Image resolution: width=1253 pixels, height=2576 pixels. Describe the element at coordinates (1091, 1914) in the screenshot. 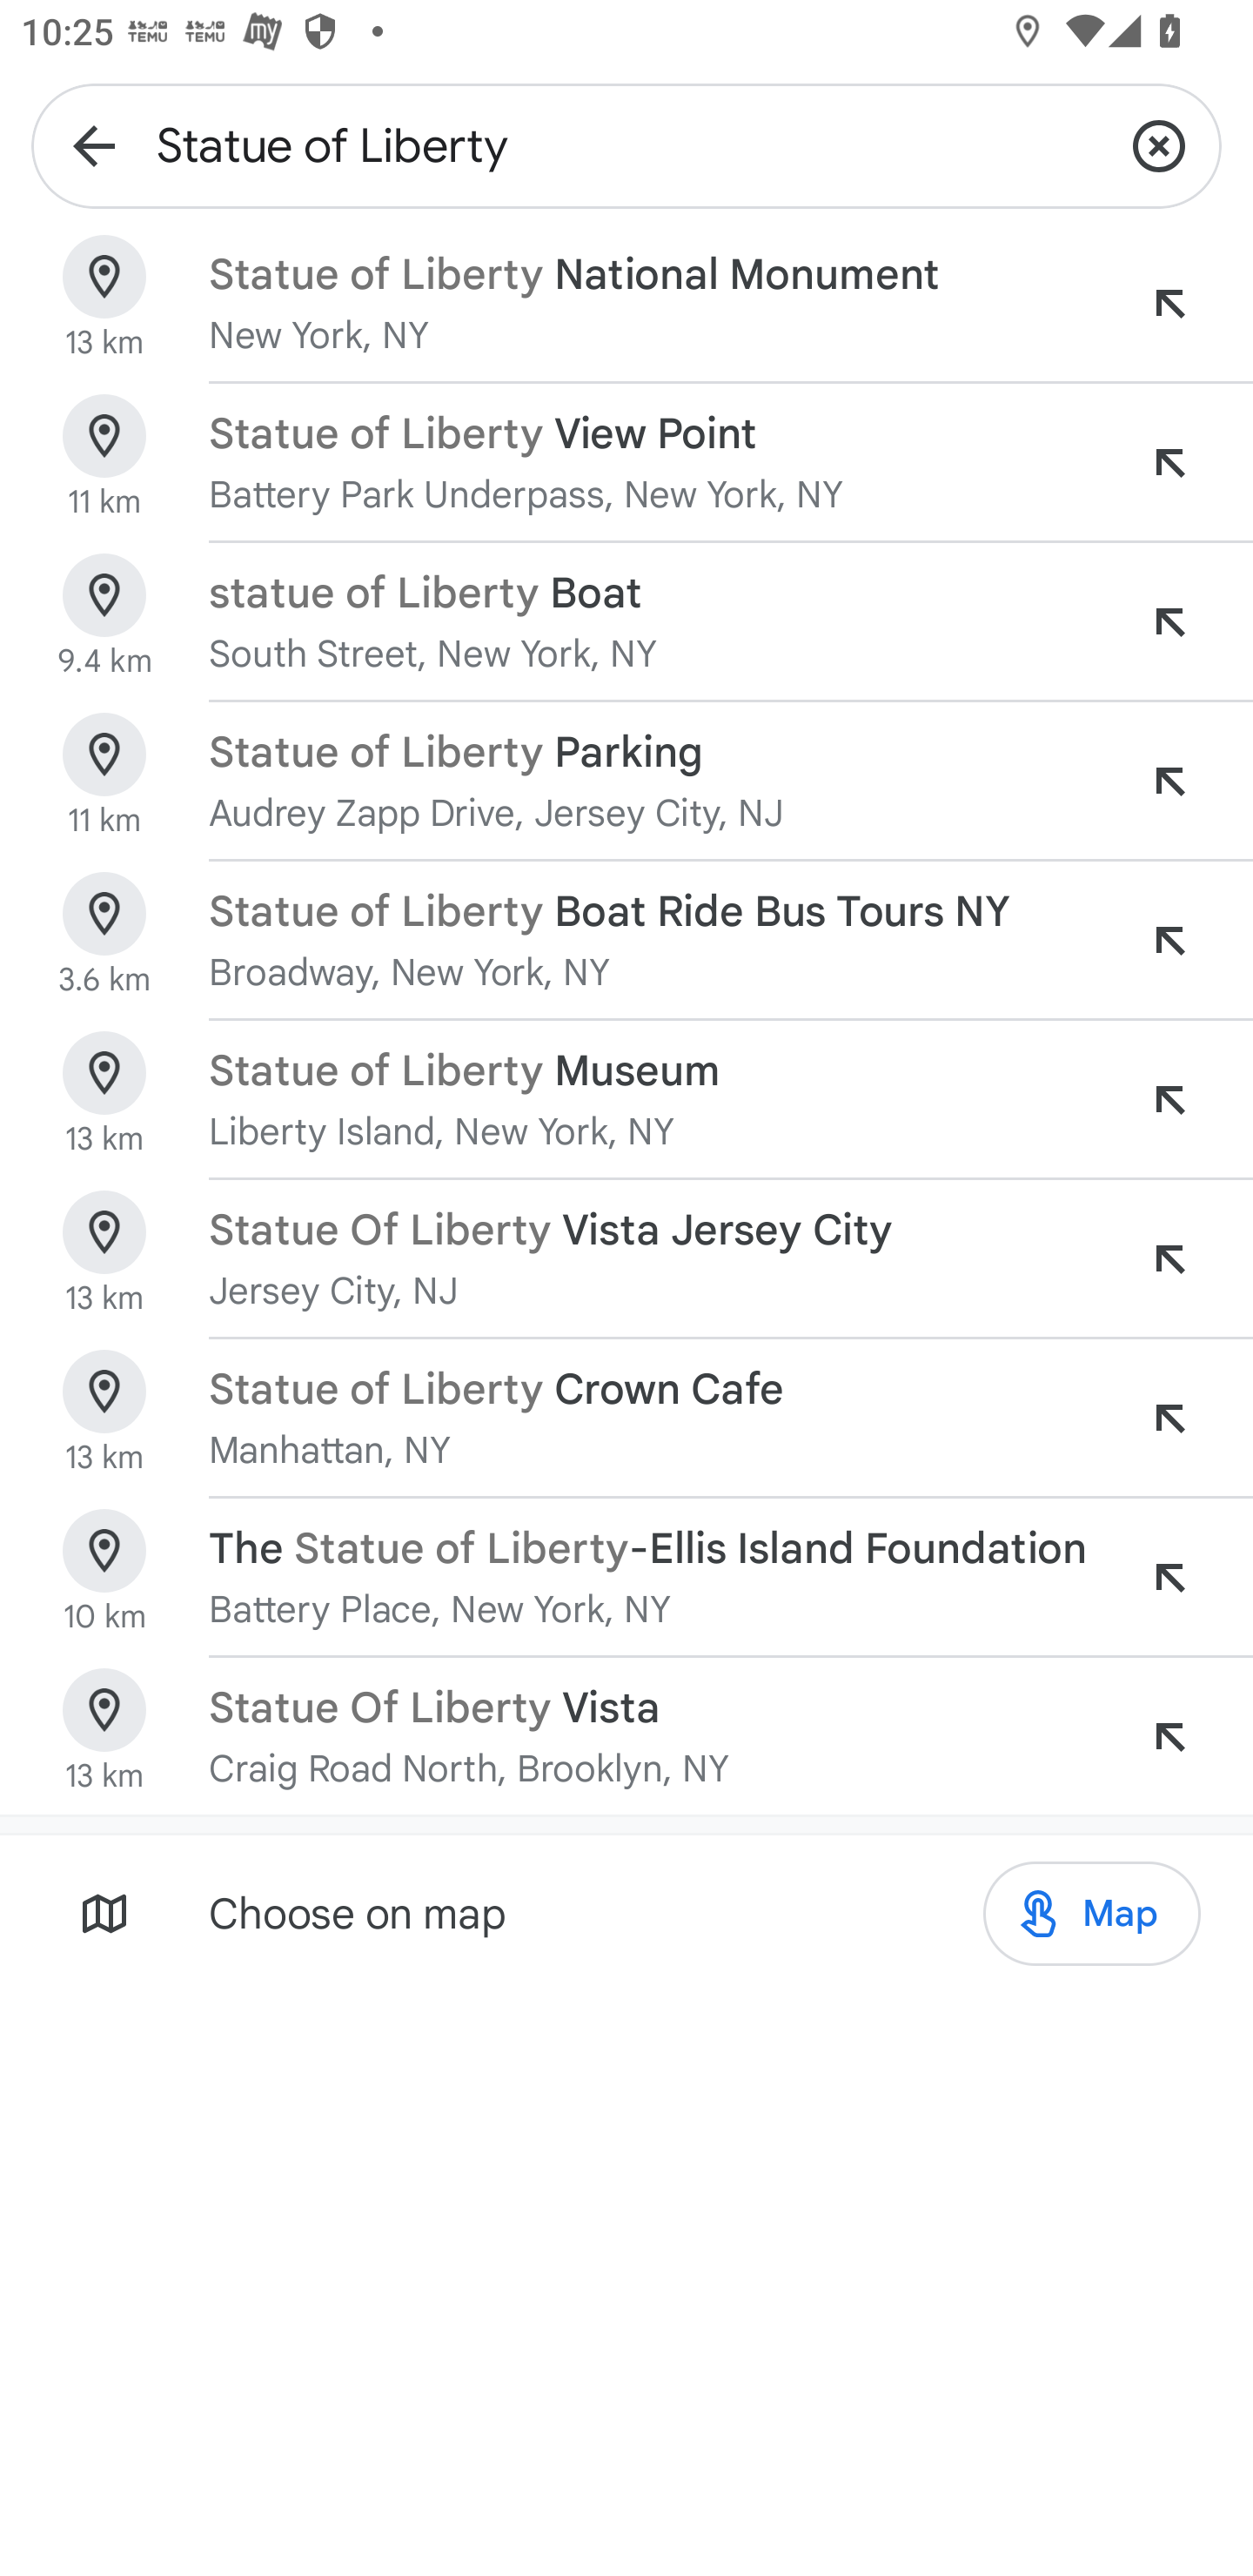

I see `Map Map Map` at that location.